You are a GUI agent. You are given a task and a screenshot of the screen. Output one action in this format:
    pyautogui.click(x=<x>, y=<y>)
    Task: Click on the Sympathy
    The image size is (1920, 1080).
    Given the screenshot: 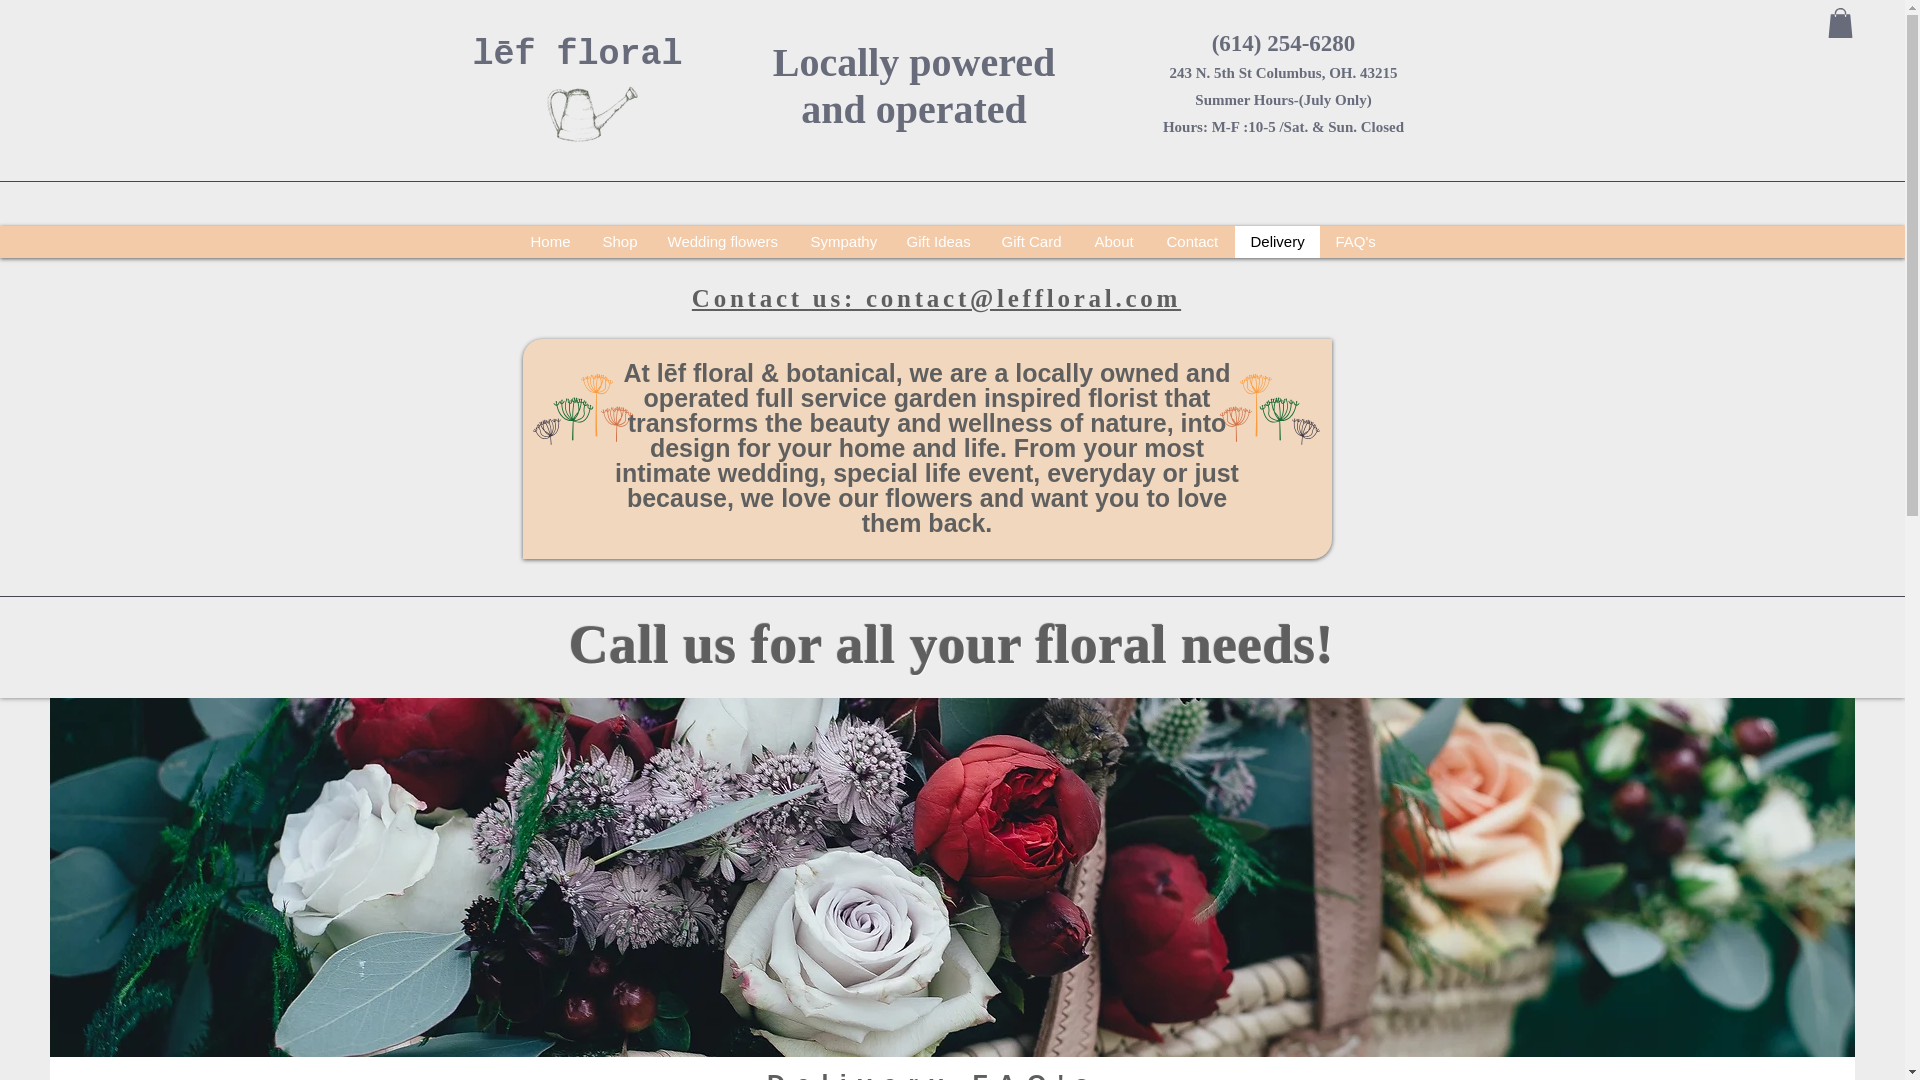 What is the action you would take?
    pyautogui.click(x=842, y=242)
    